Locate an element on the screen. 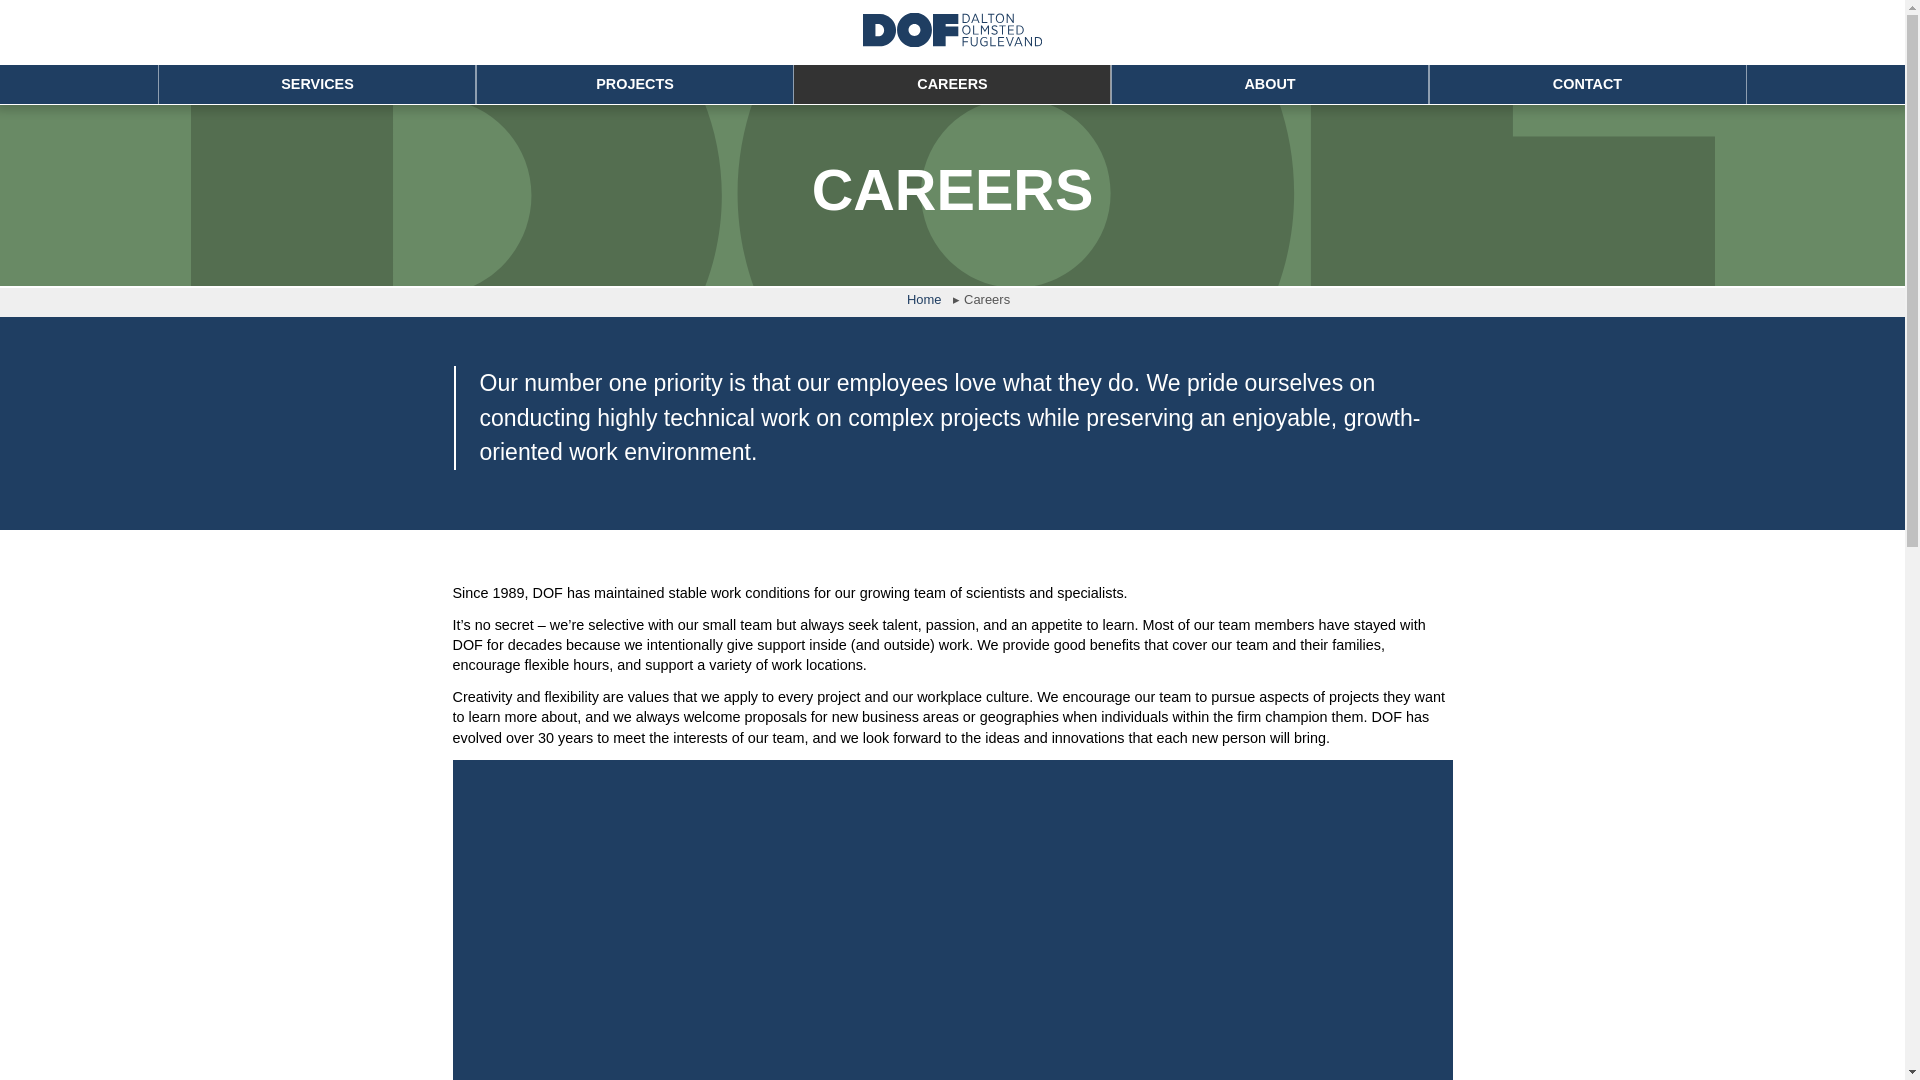 The height and width of the screenshot is (1080, 1920). Home is located at coordinates (924, 302).